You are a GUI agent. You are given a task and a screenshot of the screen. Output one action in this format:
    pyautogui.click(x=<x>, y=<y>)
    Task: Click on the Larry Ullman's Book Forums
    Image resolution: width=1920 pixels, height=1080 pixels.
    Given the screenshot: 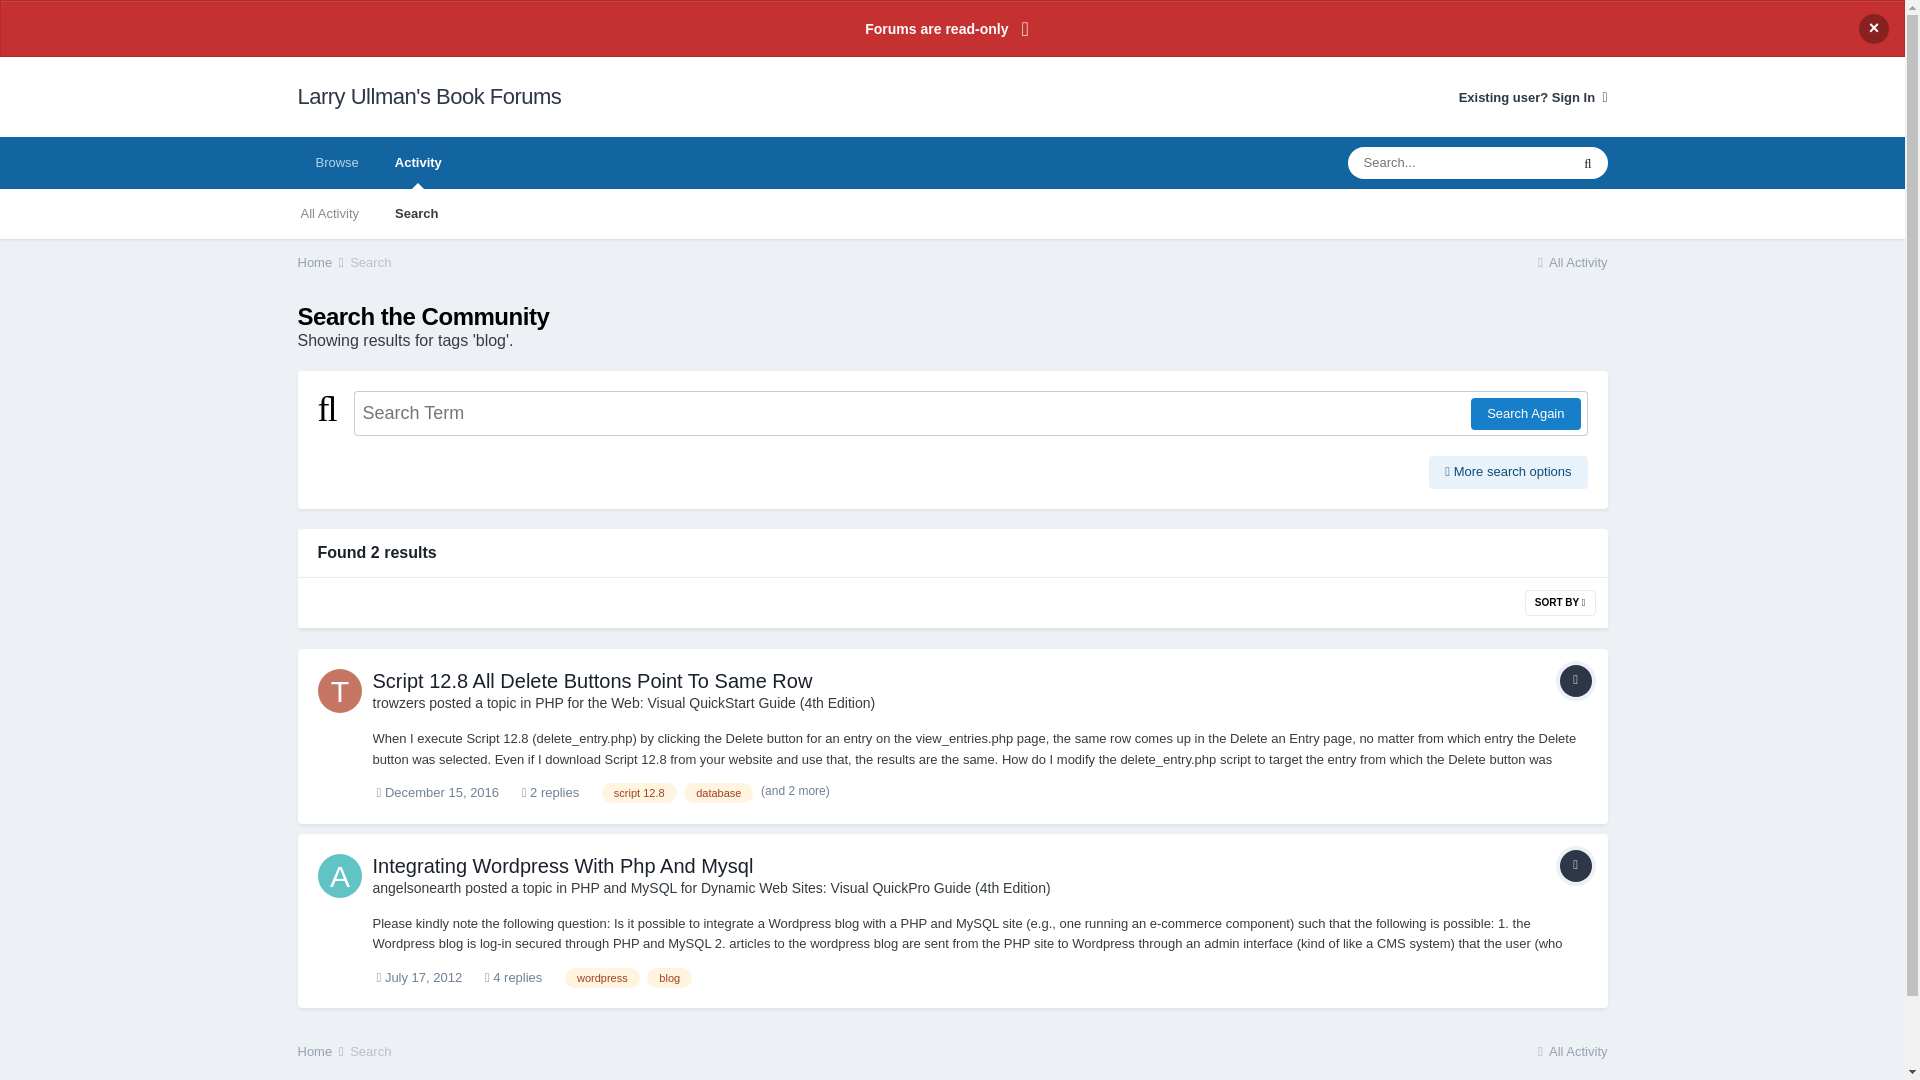 What is the action you would take?
    pyautogui.click(x=430, y=97)
    